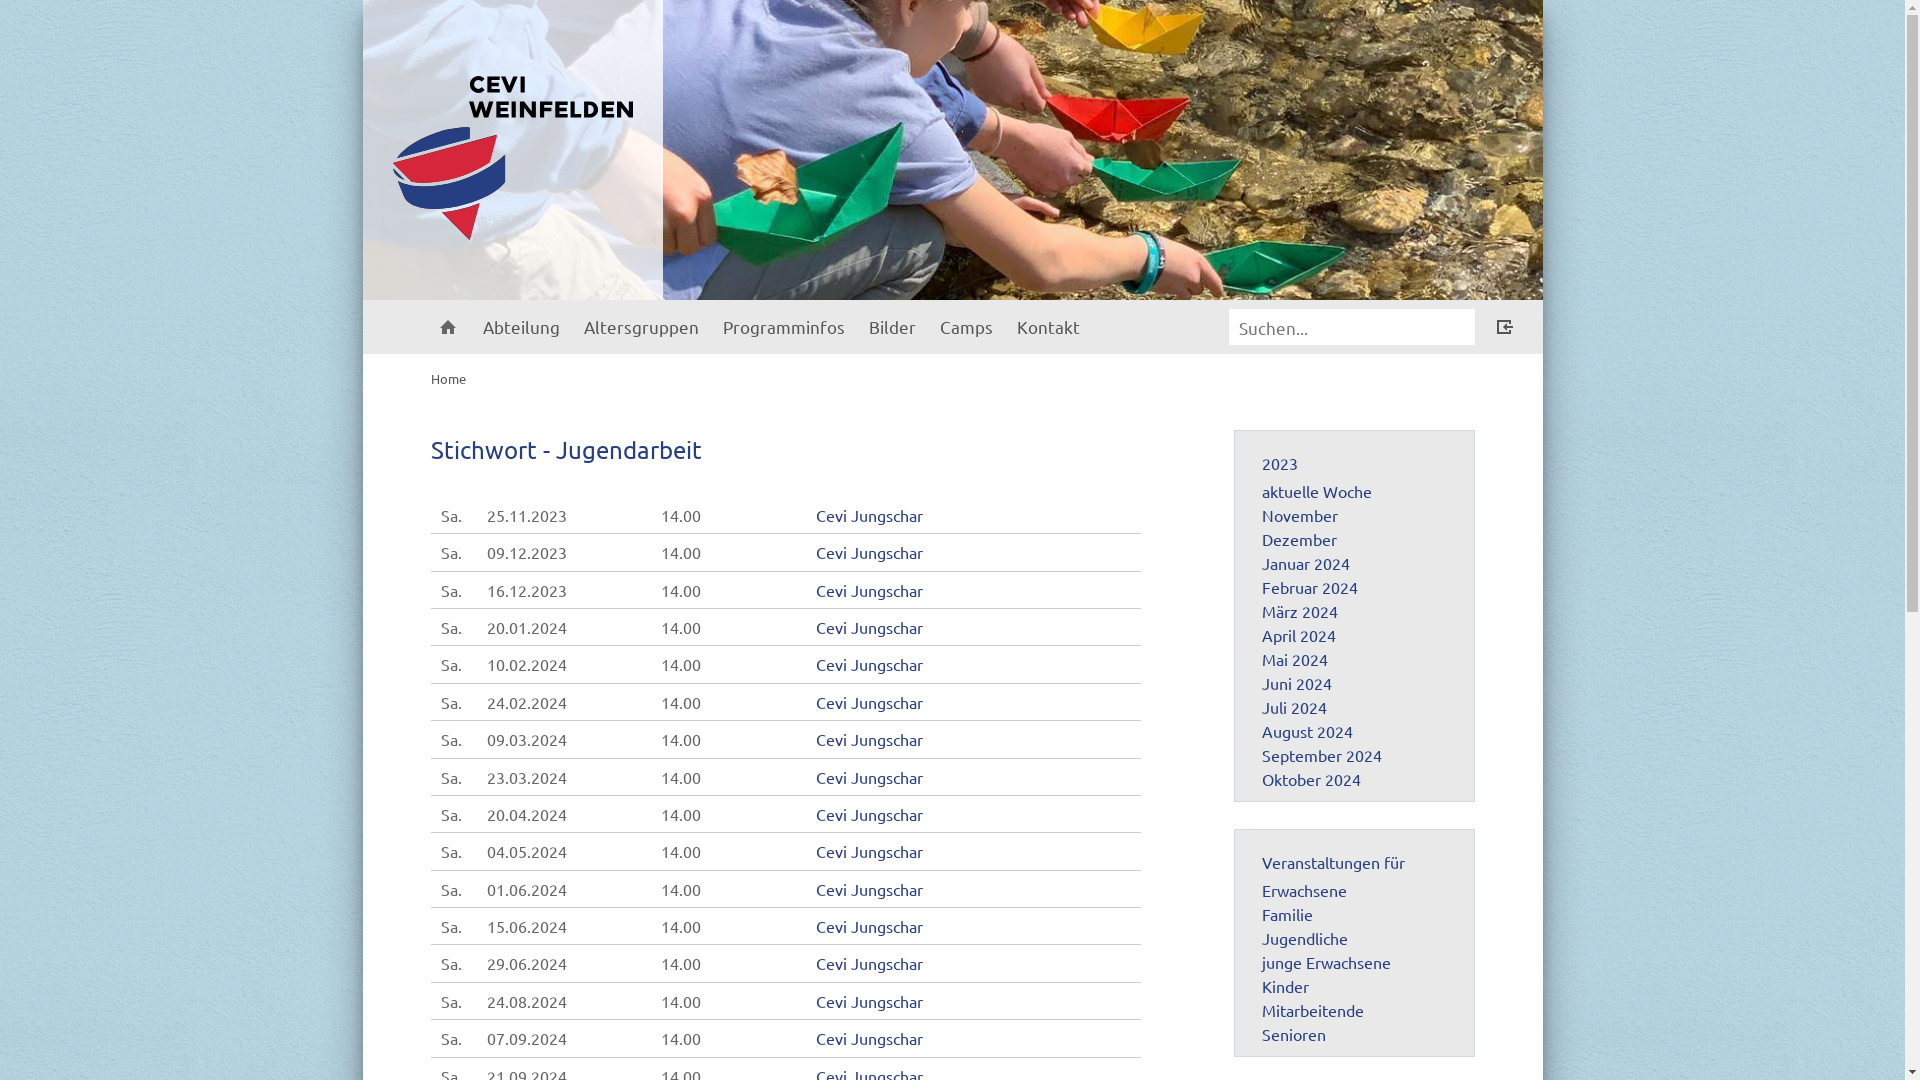 Image resolution: width=1920 pixels, height=1080 pixels. What do you see at coordinates (450, 739) in the screenshot?
I see `Sa.` at bounding box center [450, 739].